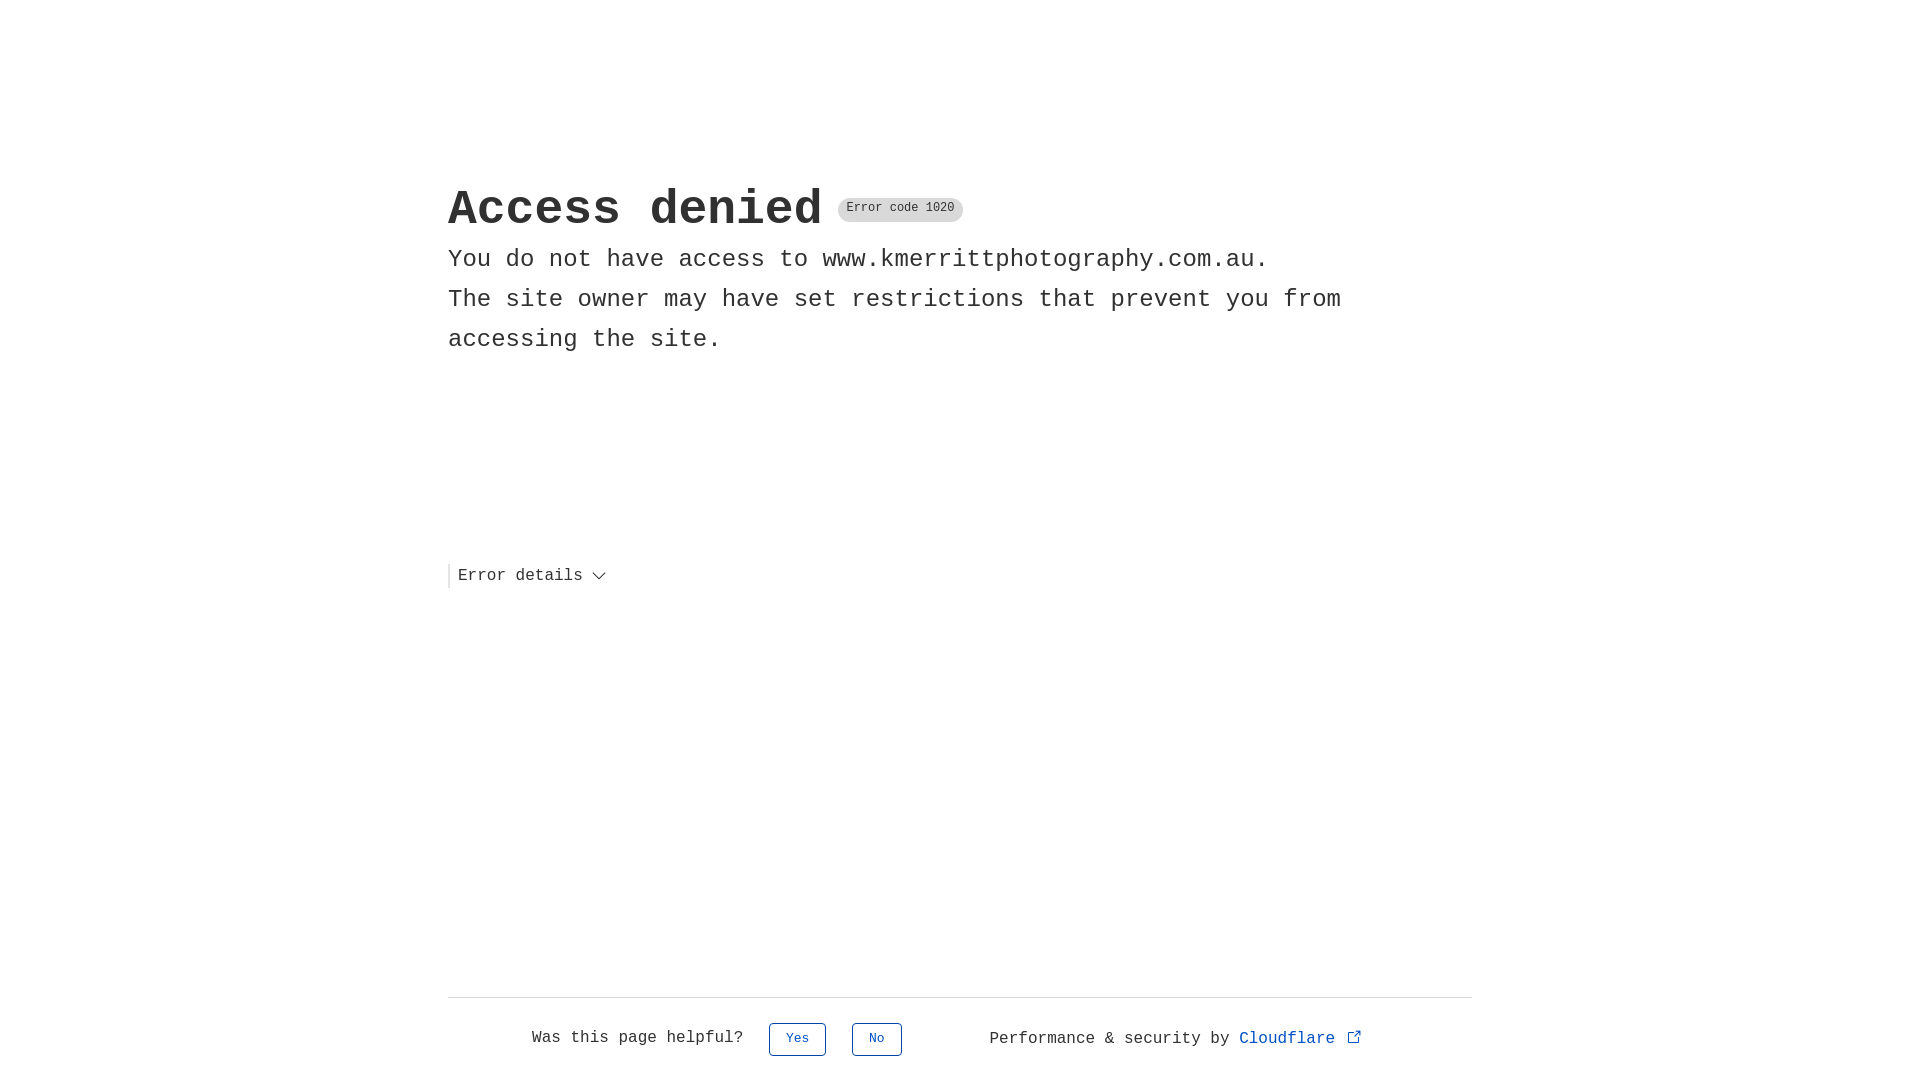 Image resolution: width=1920 pixels, height=1080 pixels. I want to click on Cloudflare, so click(1302, 1039).